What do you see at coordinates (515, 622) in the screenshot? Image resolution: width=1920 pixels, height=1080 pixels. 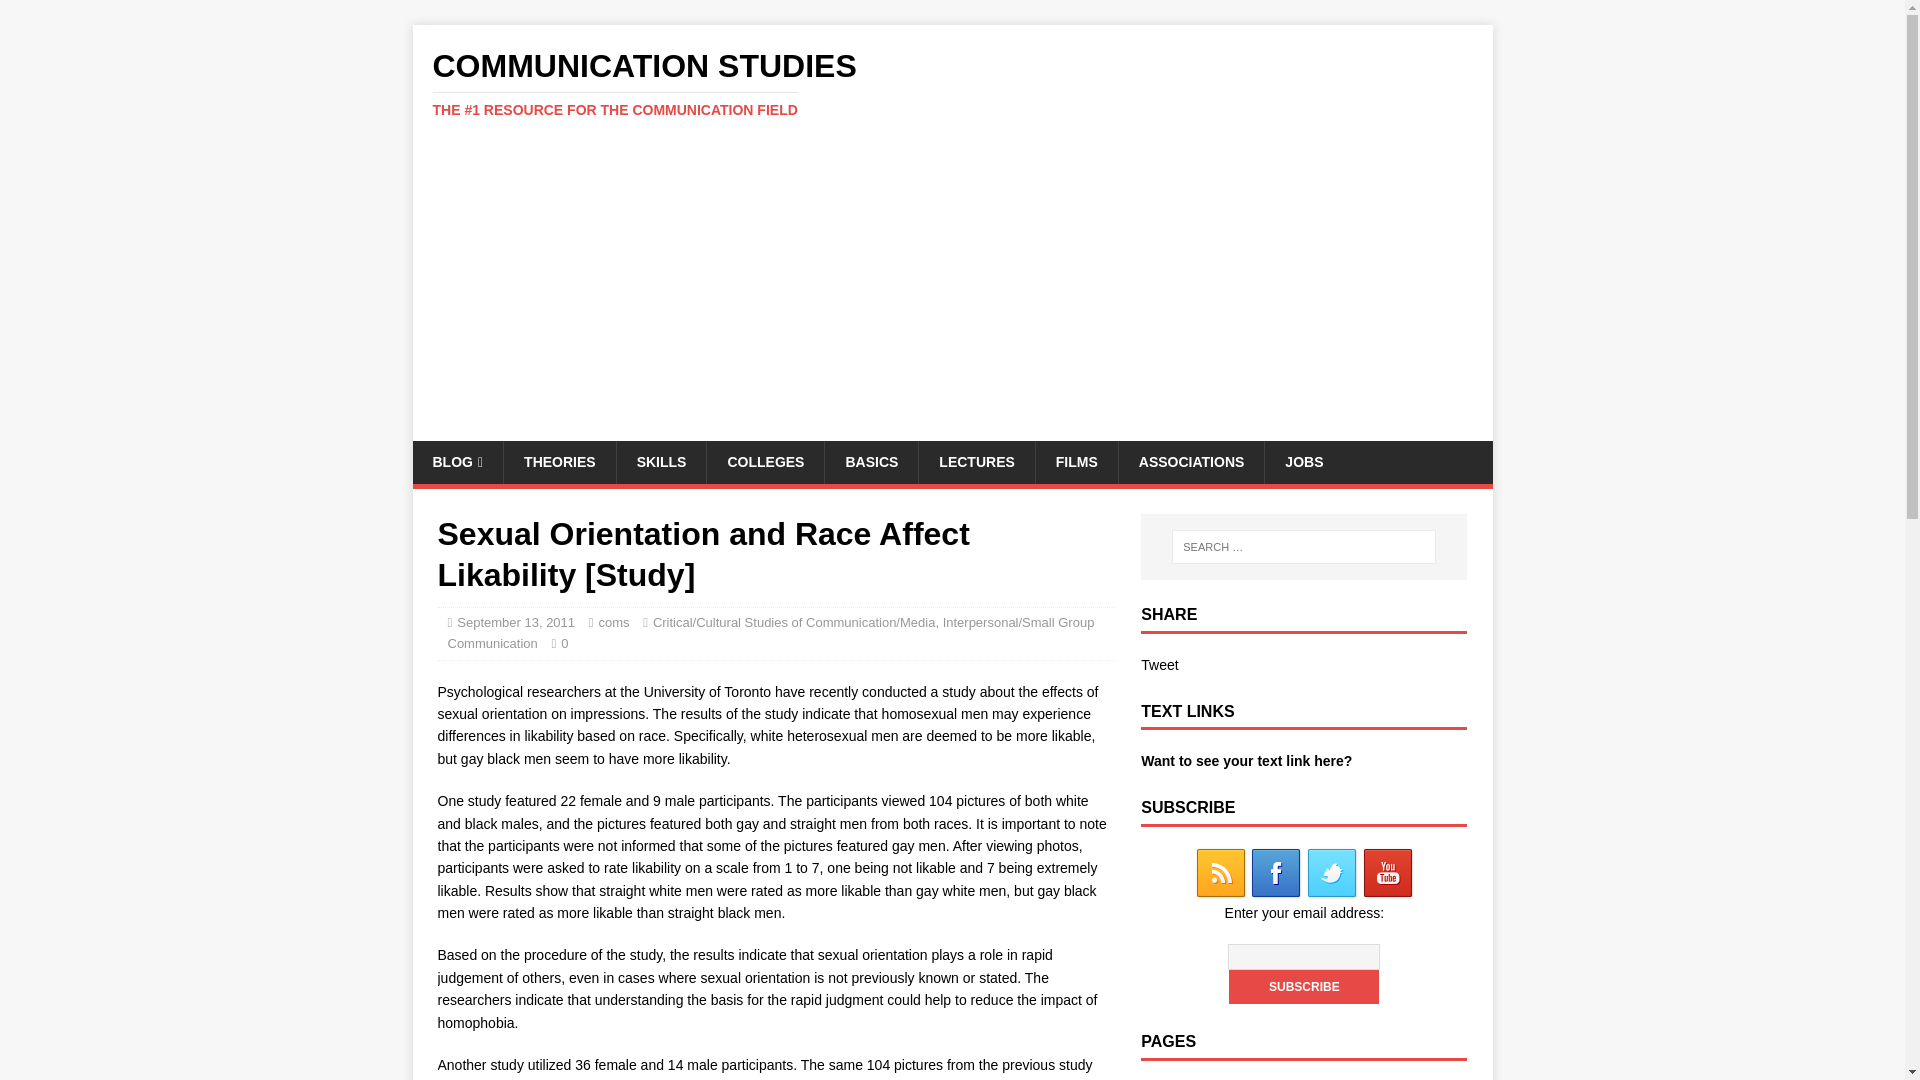 I see `September 13, 2011` at bounding box center [515, 622].